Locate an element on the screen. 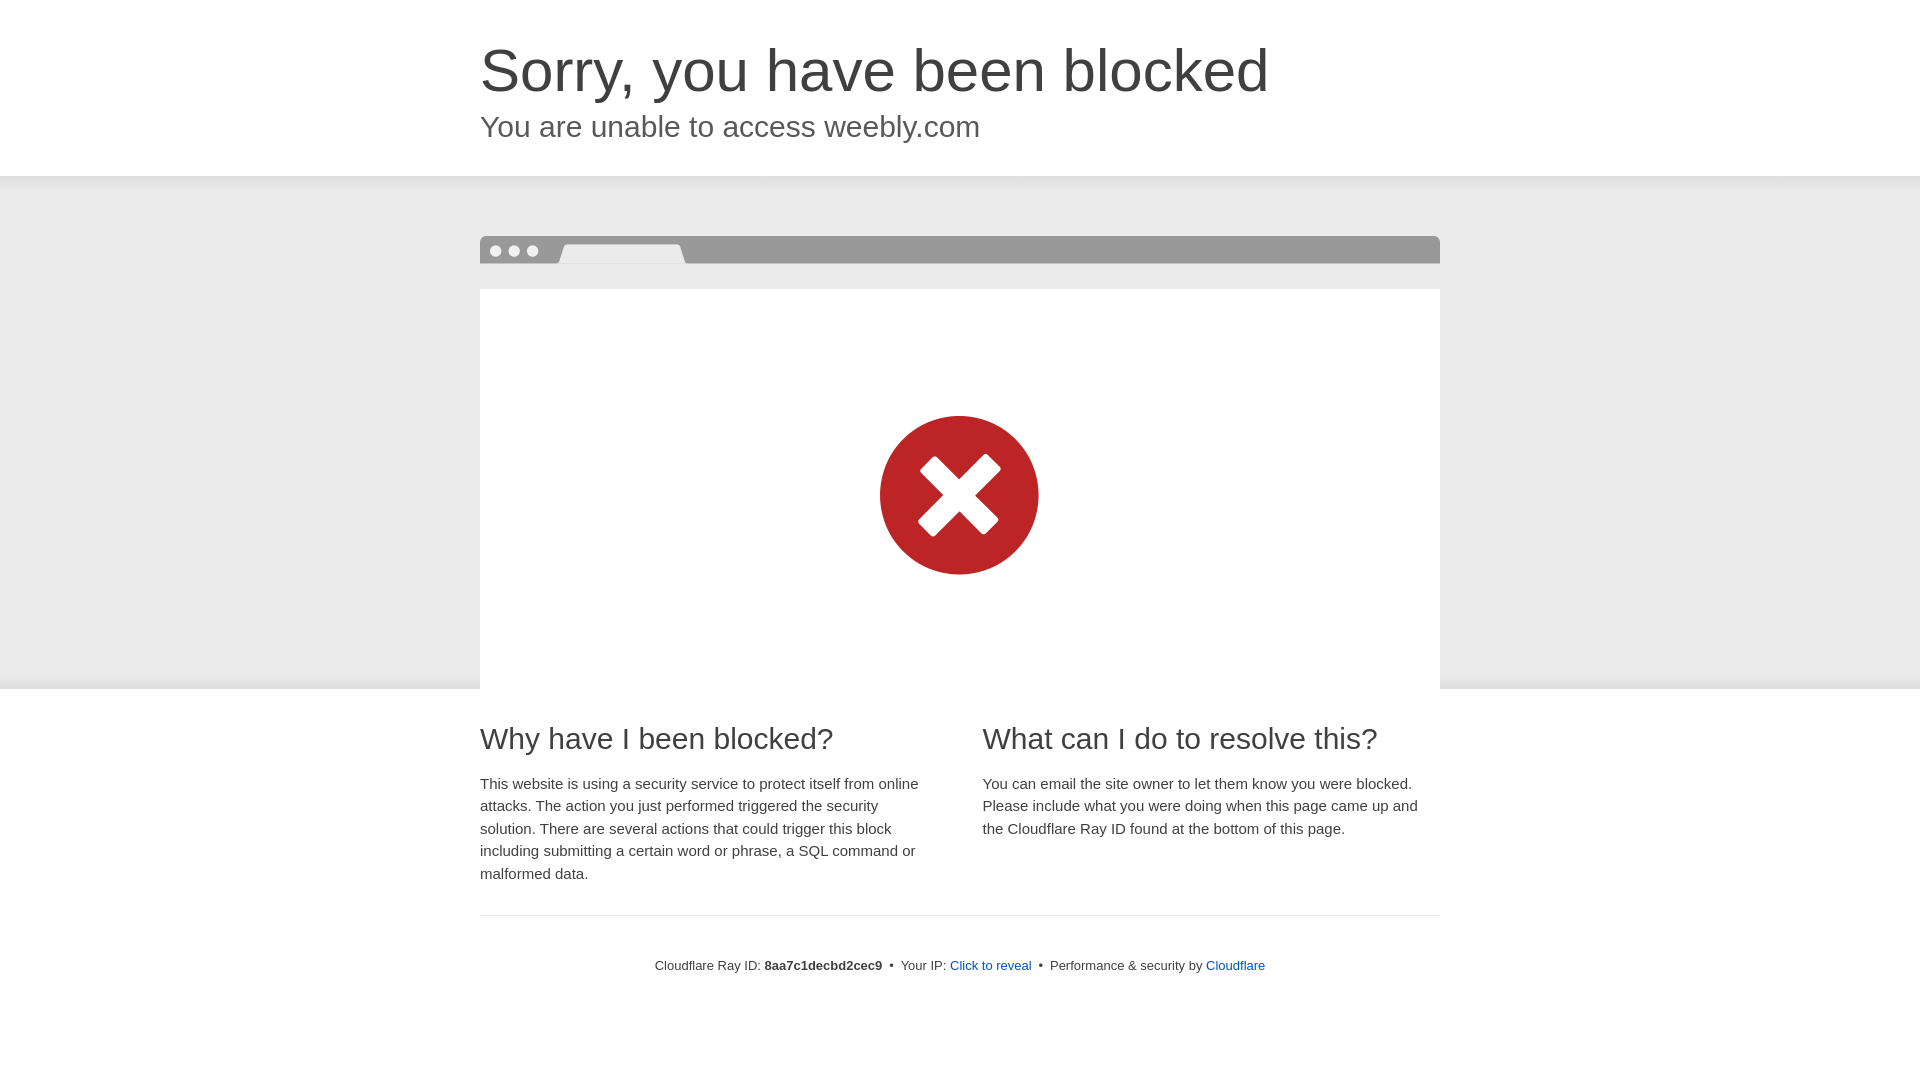 The image size is (1920, 1080). Cloudflare is located at coordinates (1235, 965).